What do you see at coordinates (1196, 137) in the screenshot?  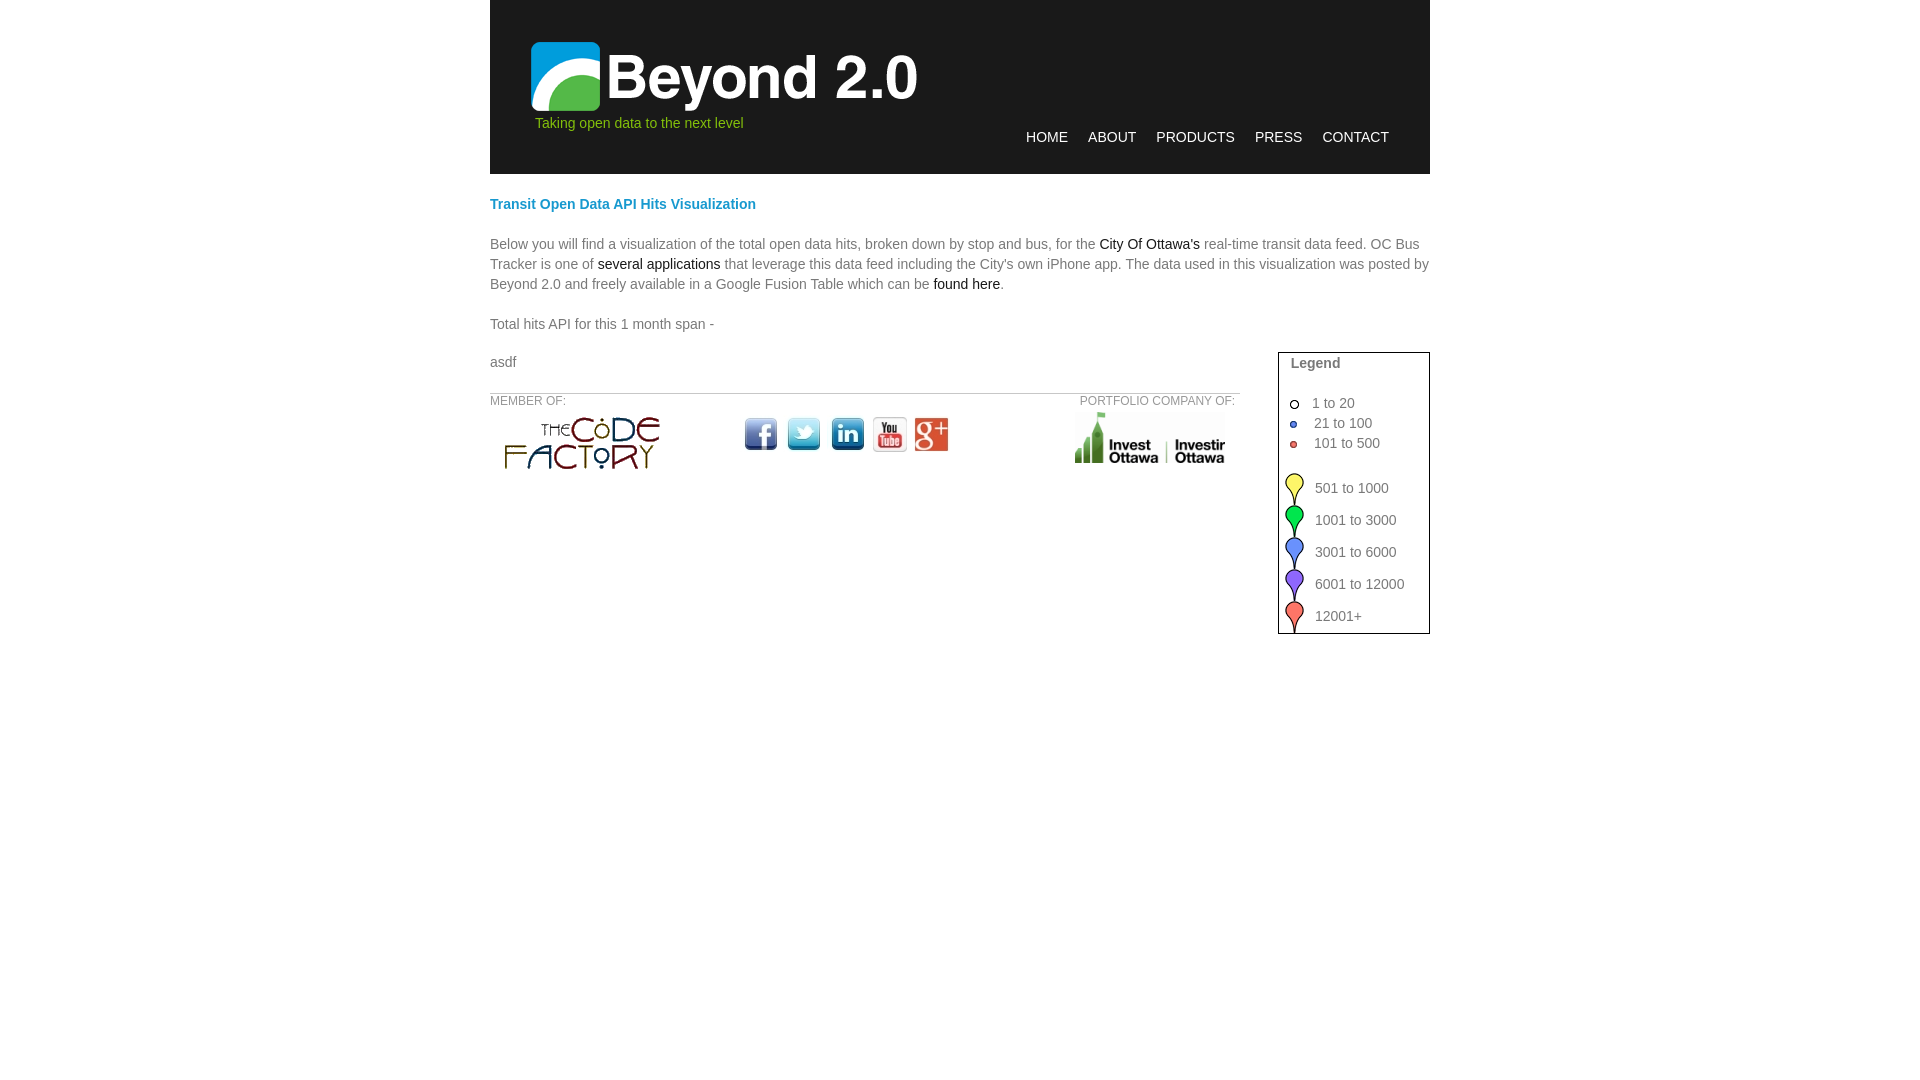 I see `PRODUCTS` at bounding box center [1196, 137].